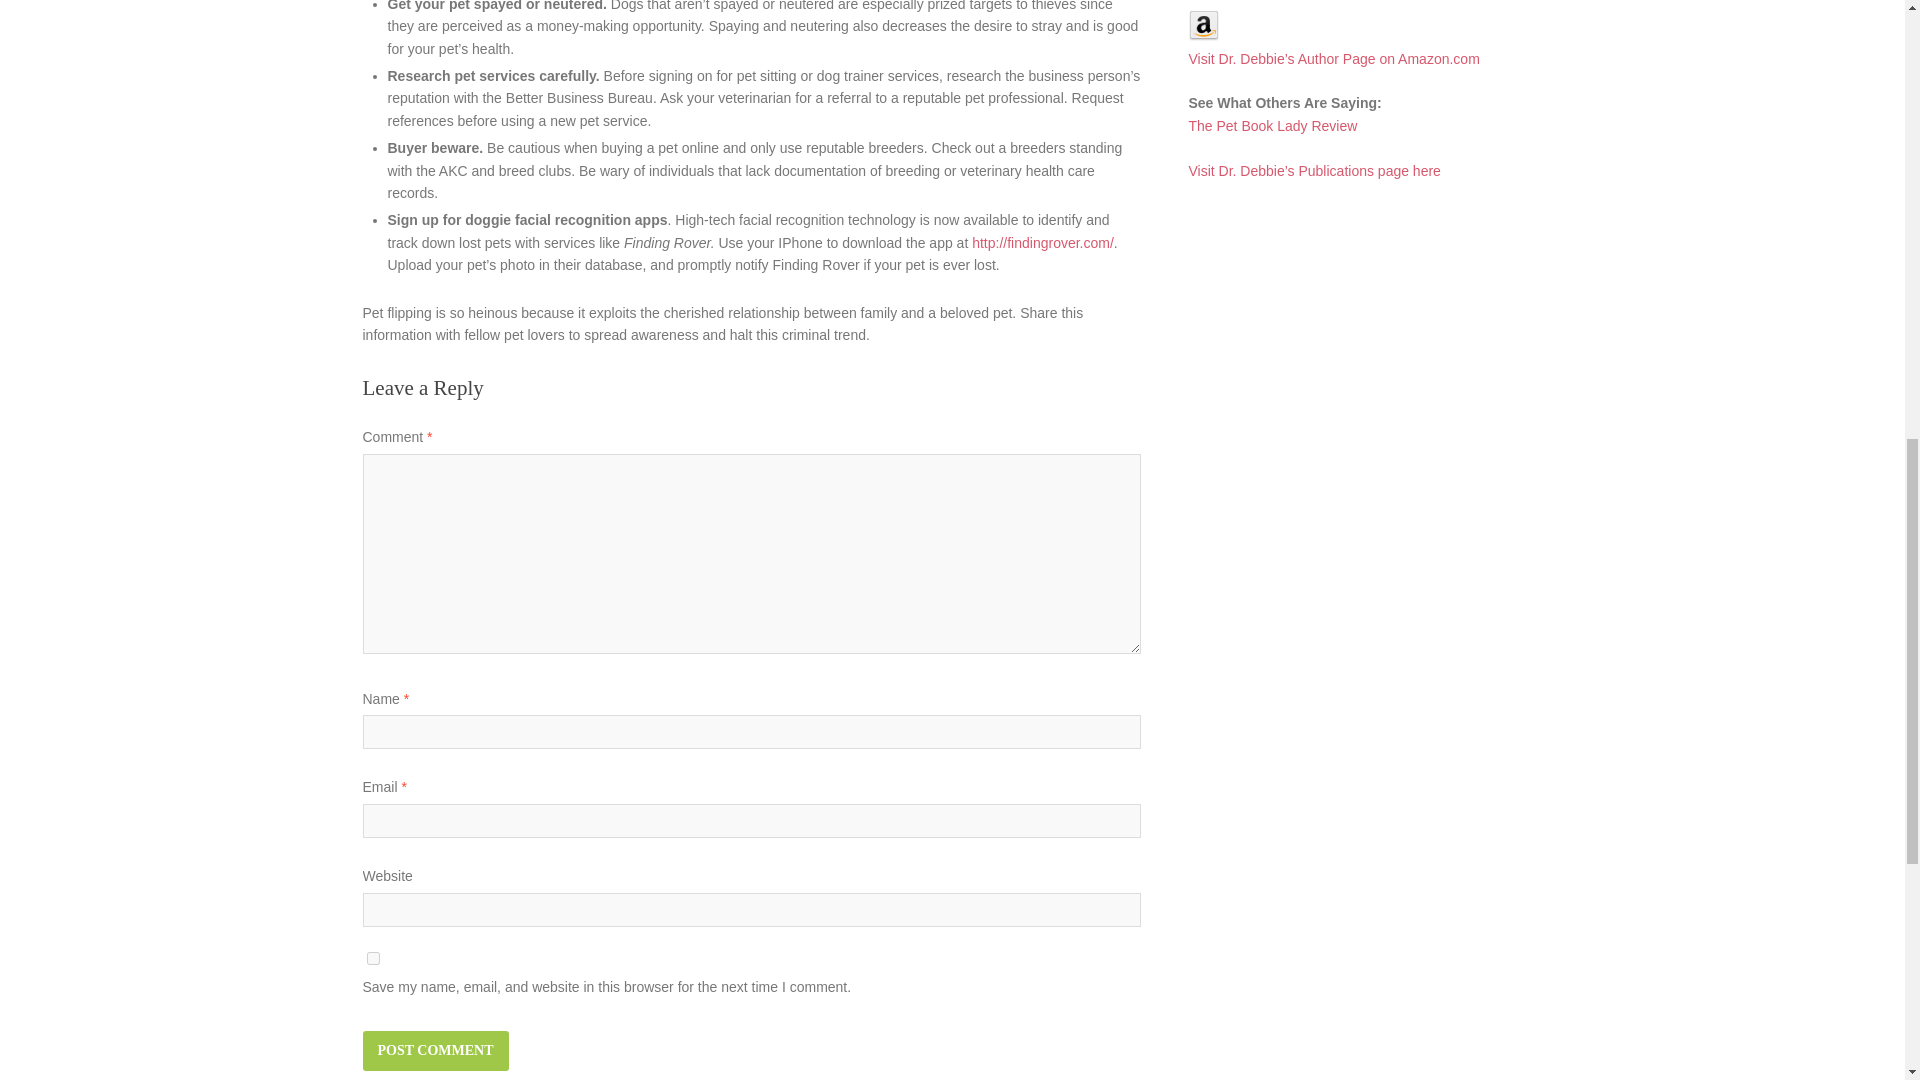 The image size is (1920, 1080). Describe the element at coordinates (435, 1051) in the screenshot. I see `Post Comment` at that location.